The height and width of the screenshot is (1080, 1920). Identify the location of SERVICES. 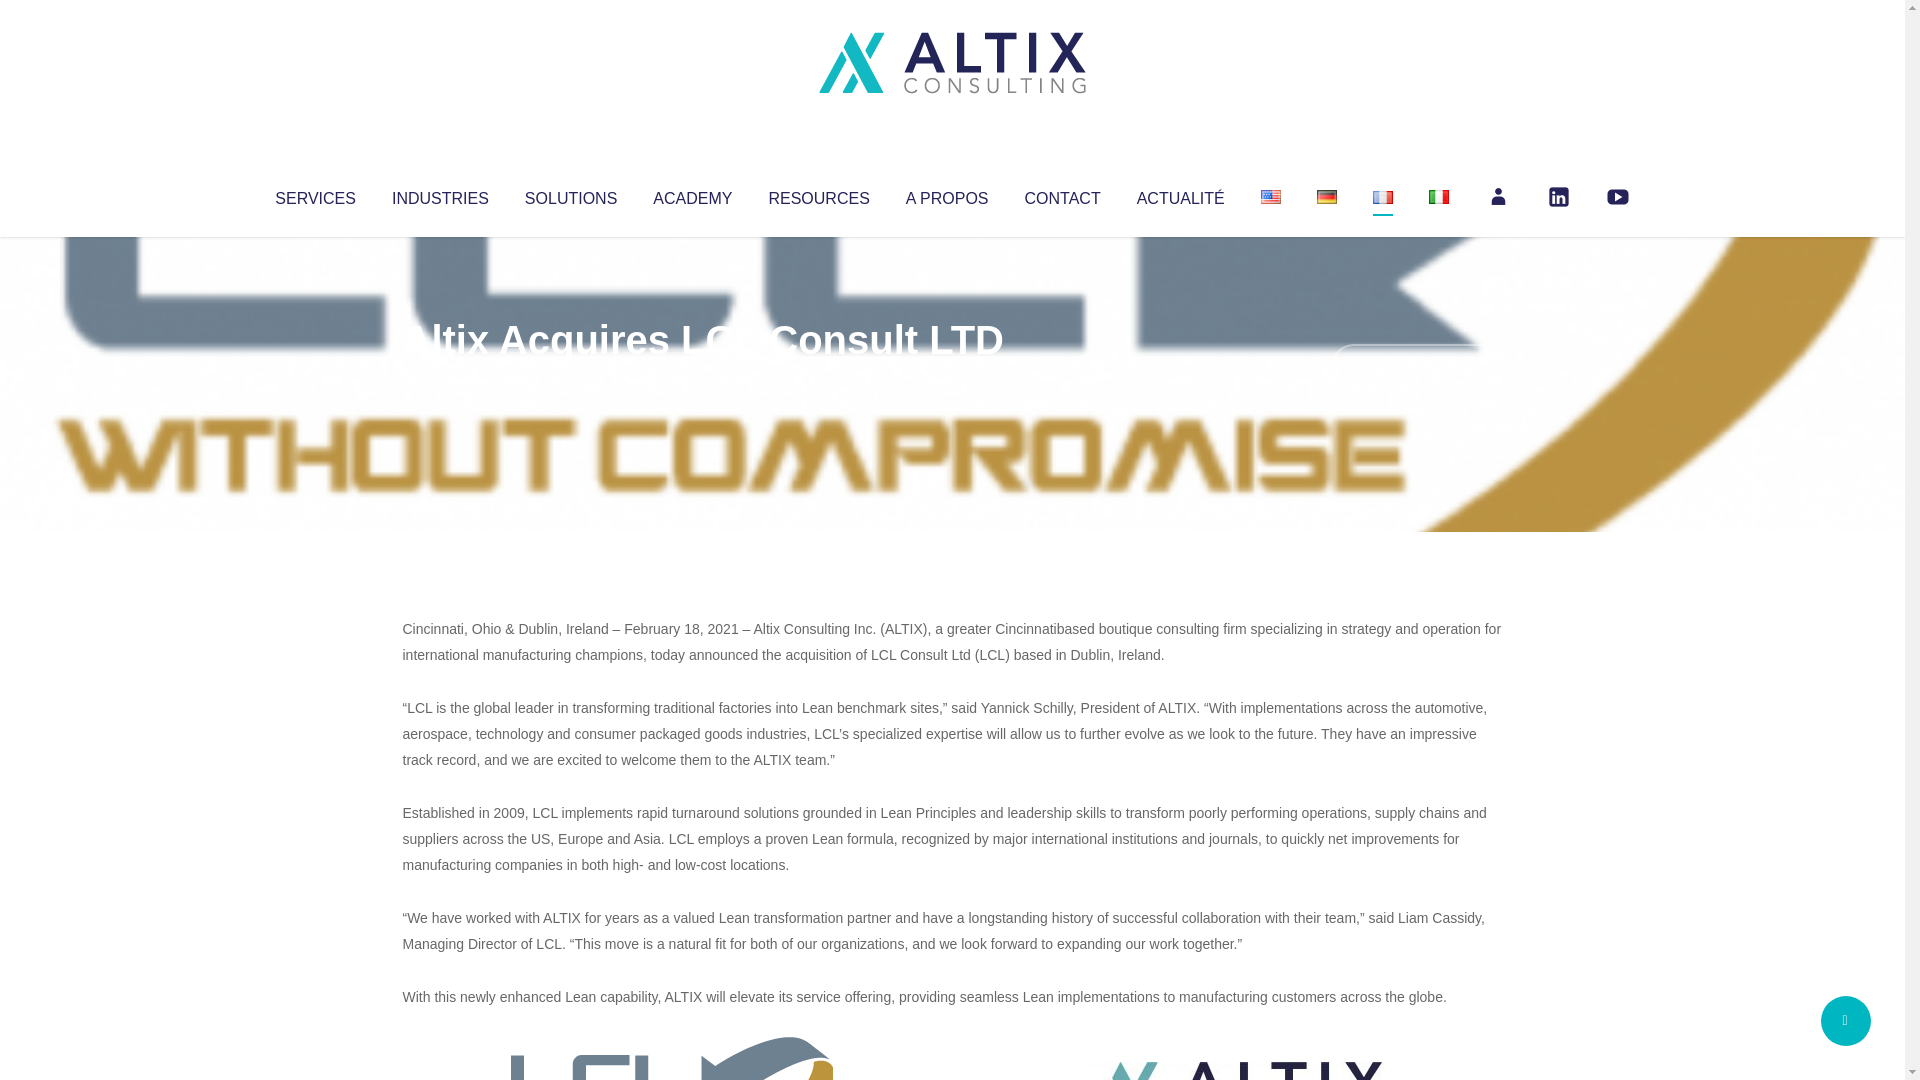
(314, 194).